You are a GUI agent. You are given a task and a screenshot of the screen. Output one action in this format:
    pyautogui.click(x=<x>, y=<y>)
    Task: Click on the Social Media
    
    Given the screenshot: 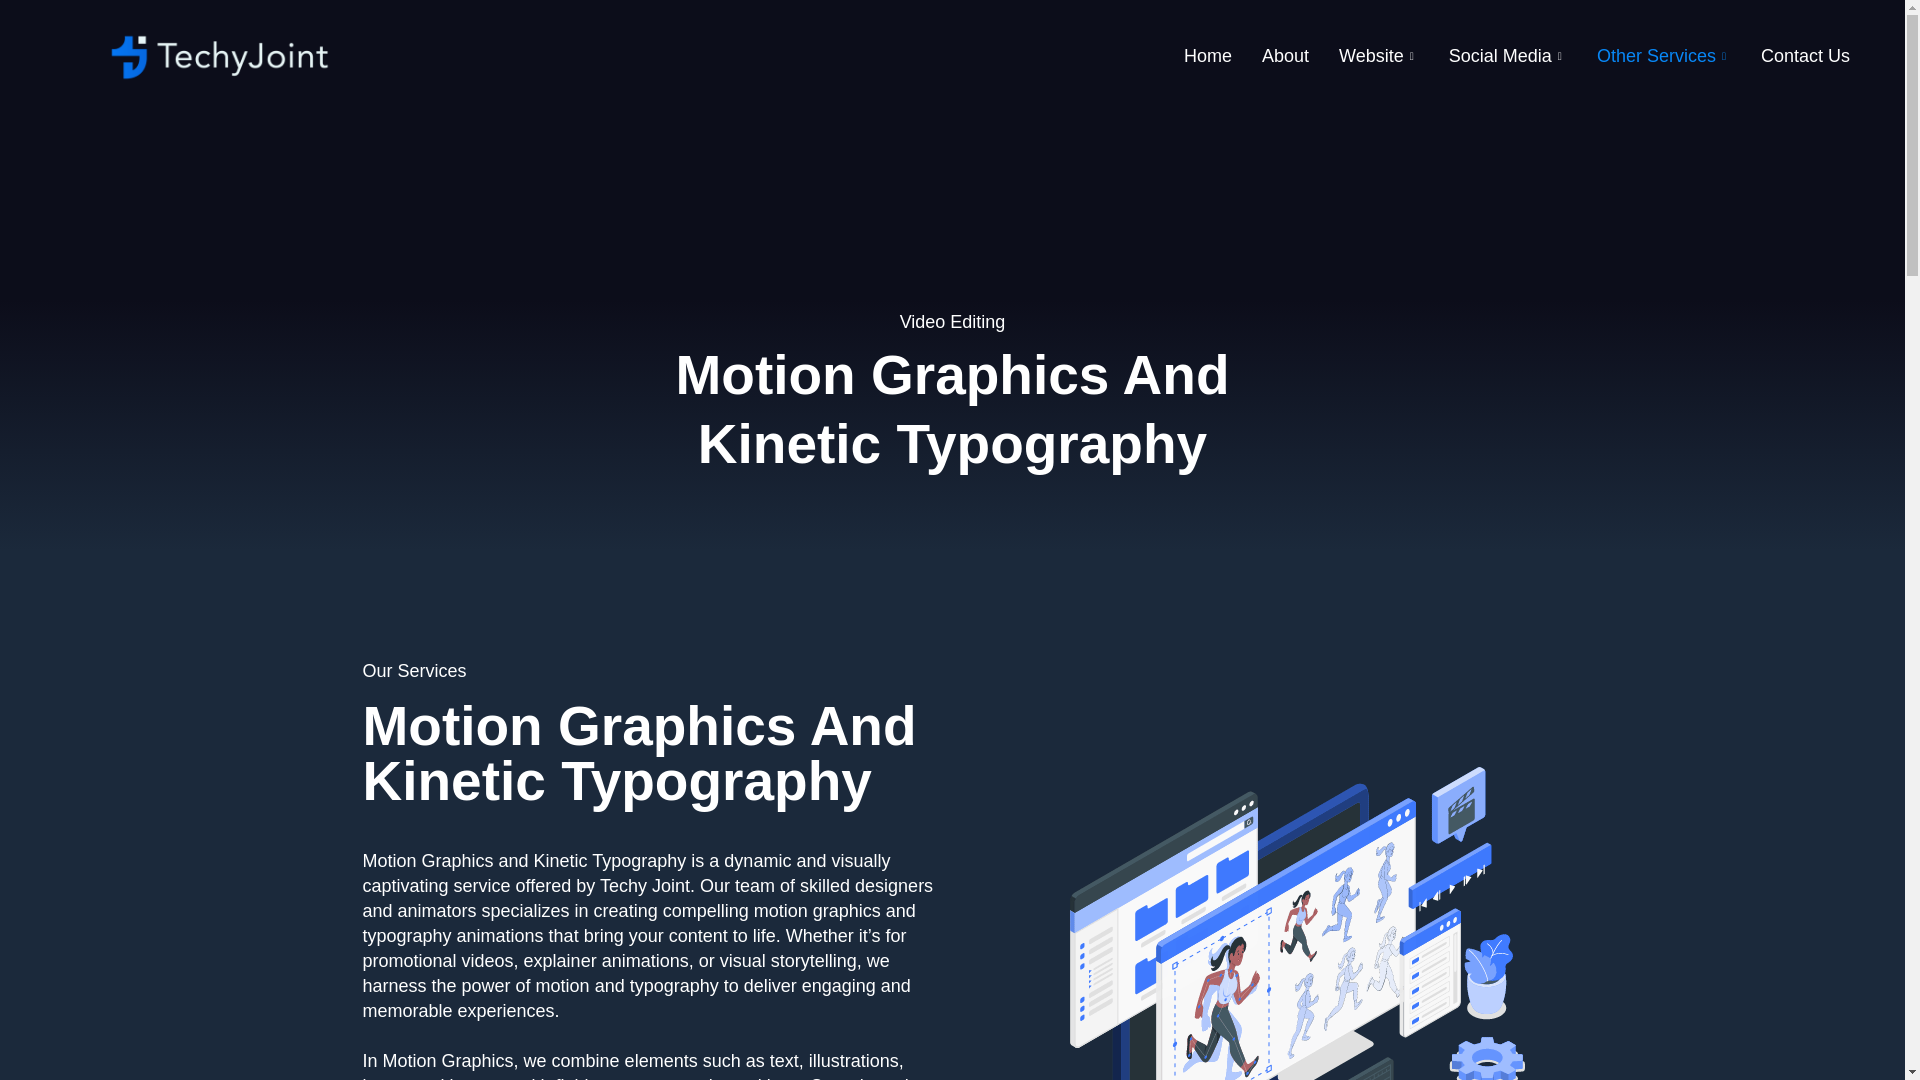 What is the action you would take?
    pyautogui.click(x=1508, y=57)
    